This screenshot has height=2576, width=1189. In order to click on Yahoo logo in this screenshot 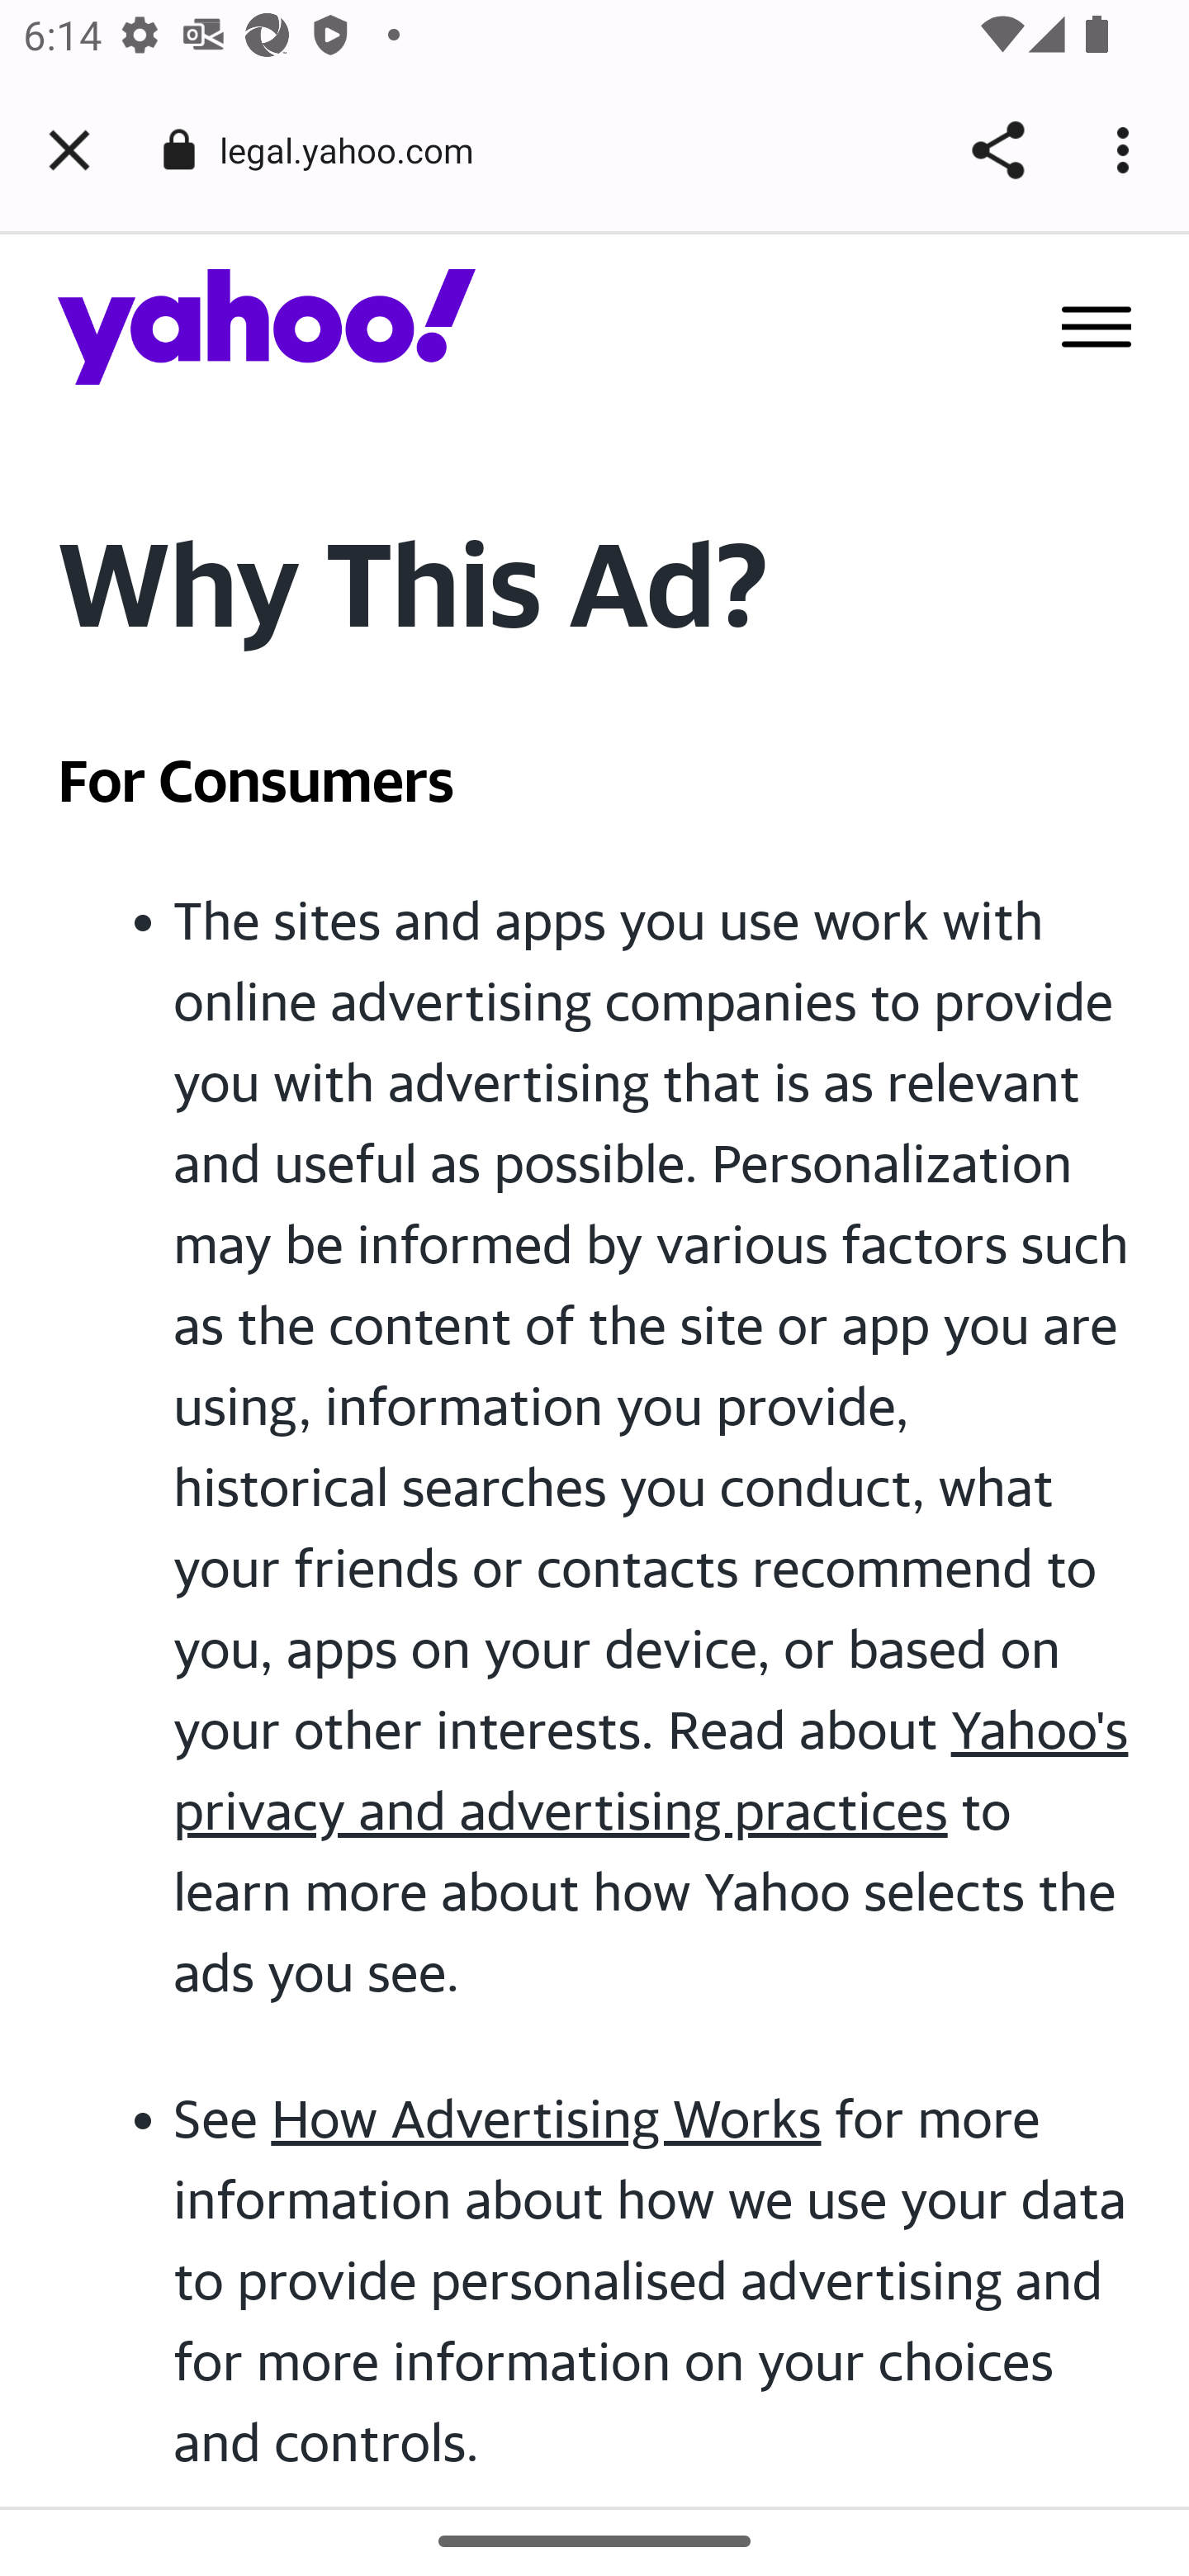, I will do `click(268, 325)`.